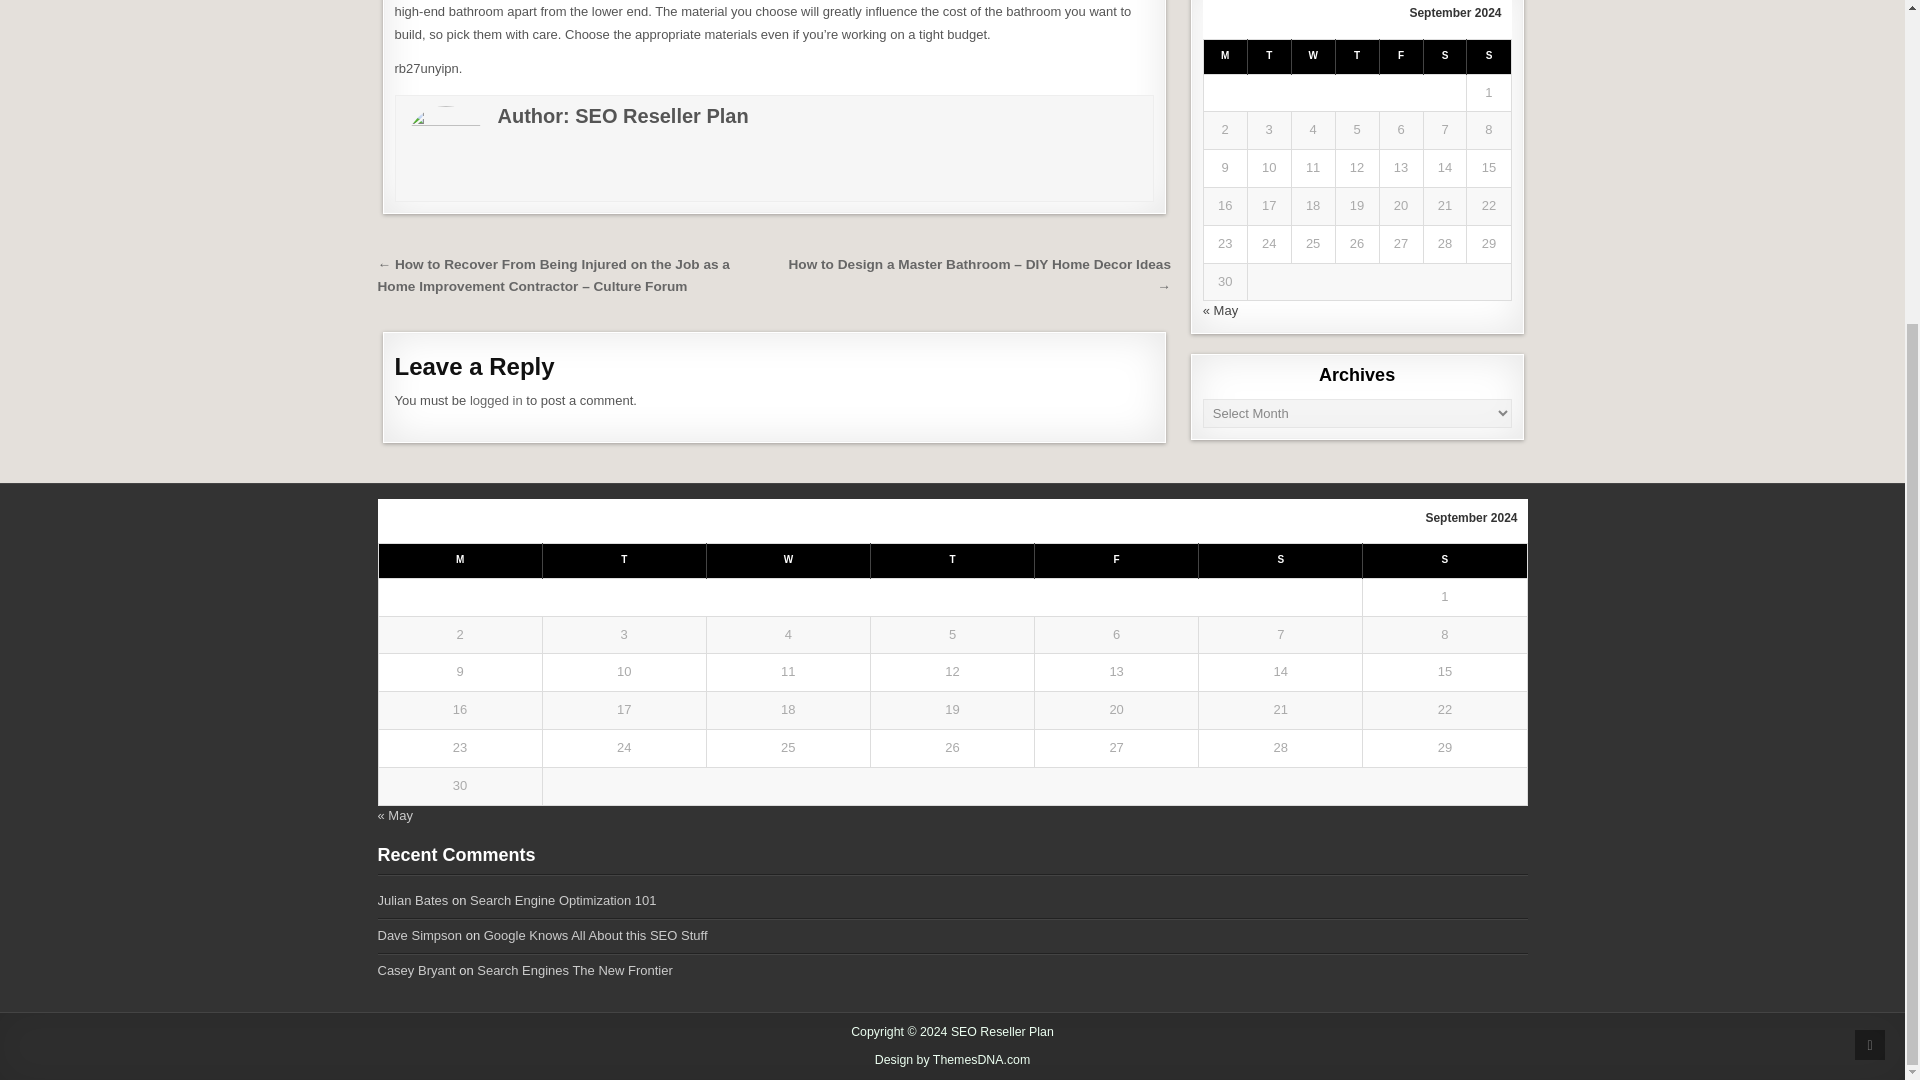 The width and height of the screenshot is (1920, 1080). What do you see at coordinates (953, 1060) in the screenshot?
I see `Design by ThemesDNA.com` at bounding box center [953, 1060].